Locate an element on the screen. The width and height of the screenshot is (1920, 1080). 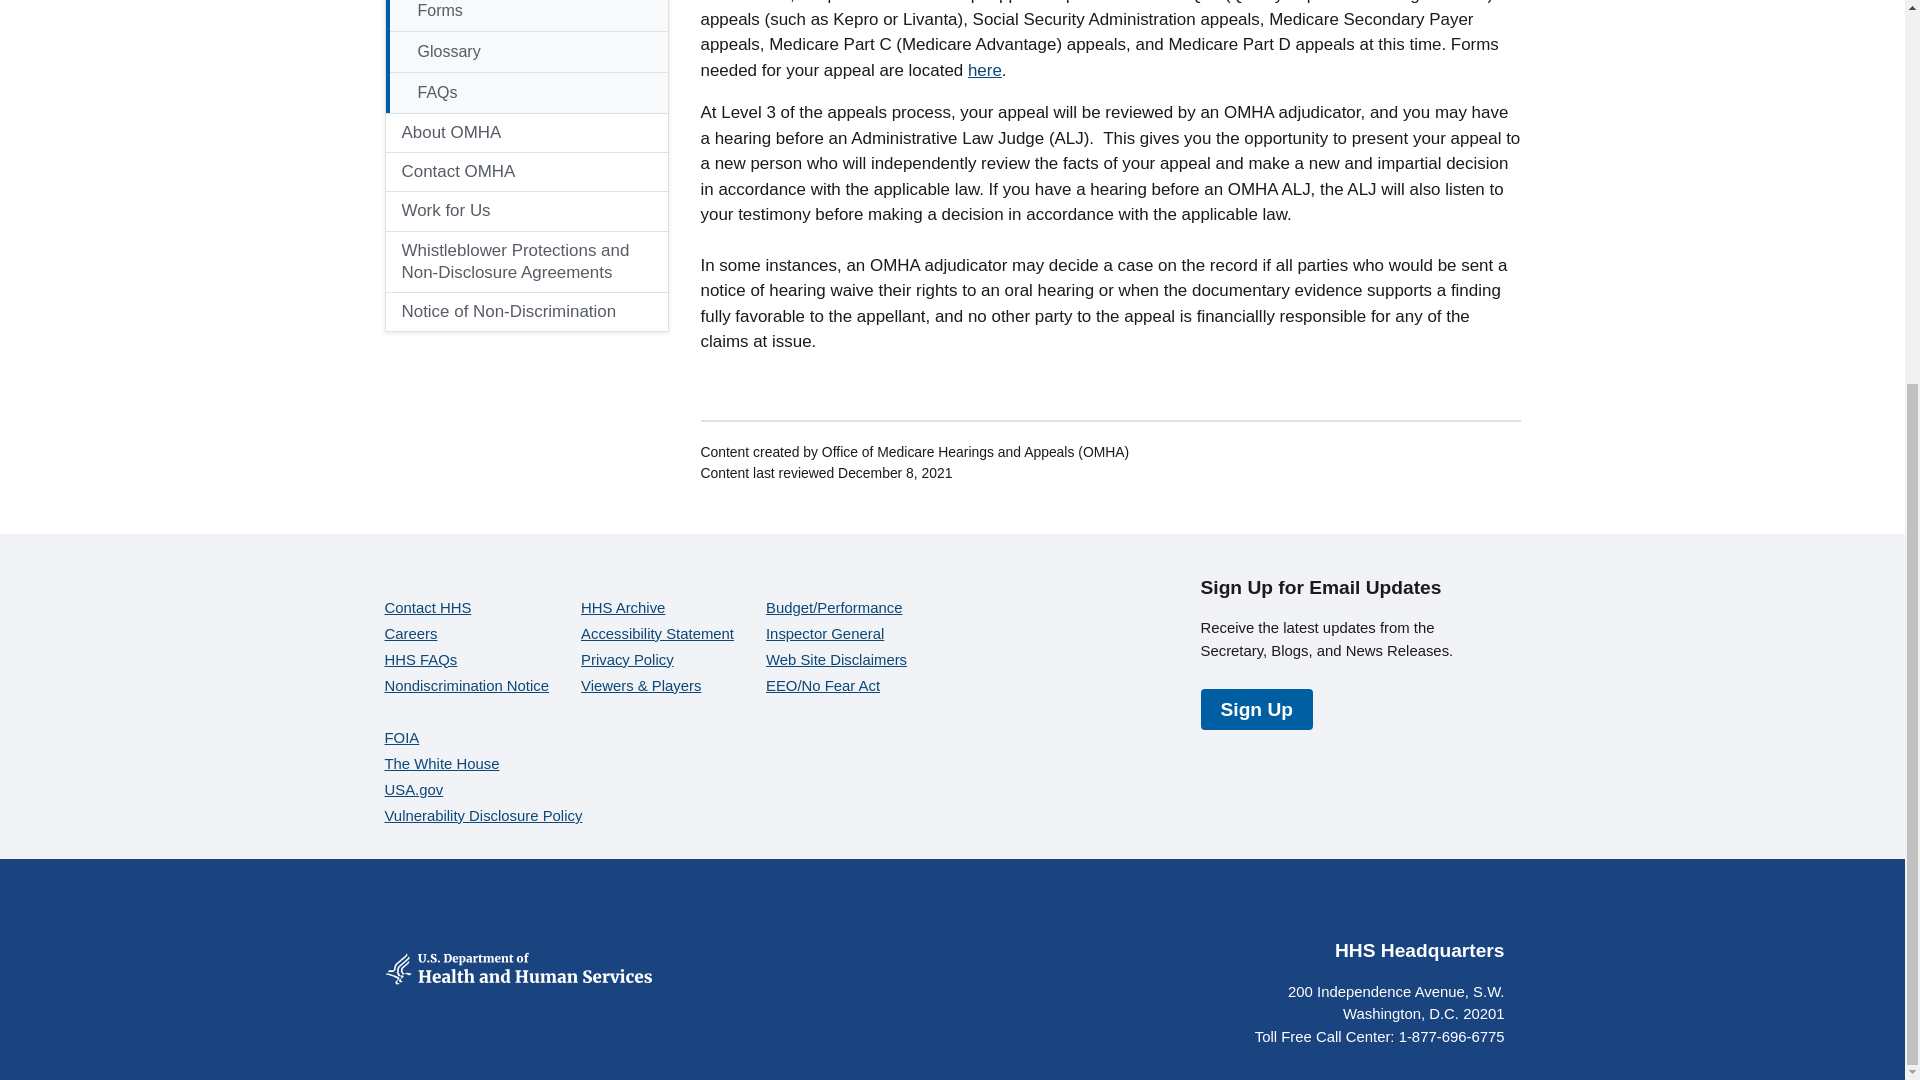
About OMHA is located at coordinates (504, 133).